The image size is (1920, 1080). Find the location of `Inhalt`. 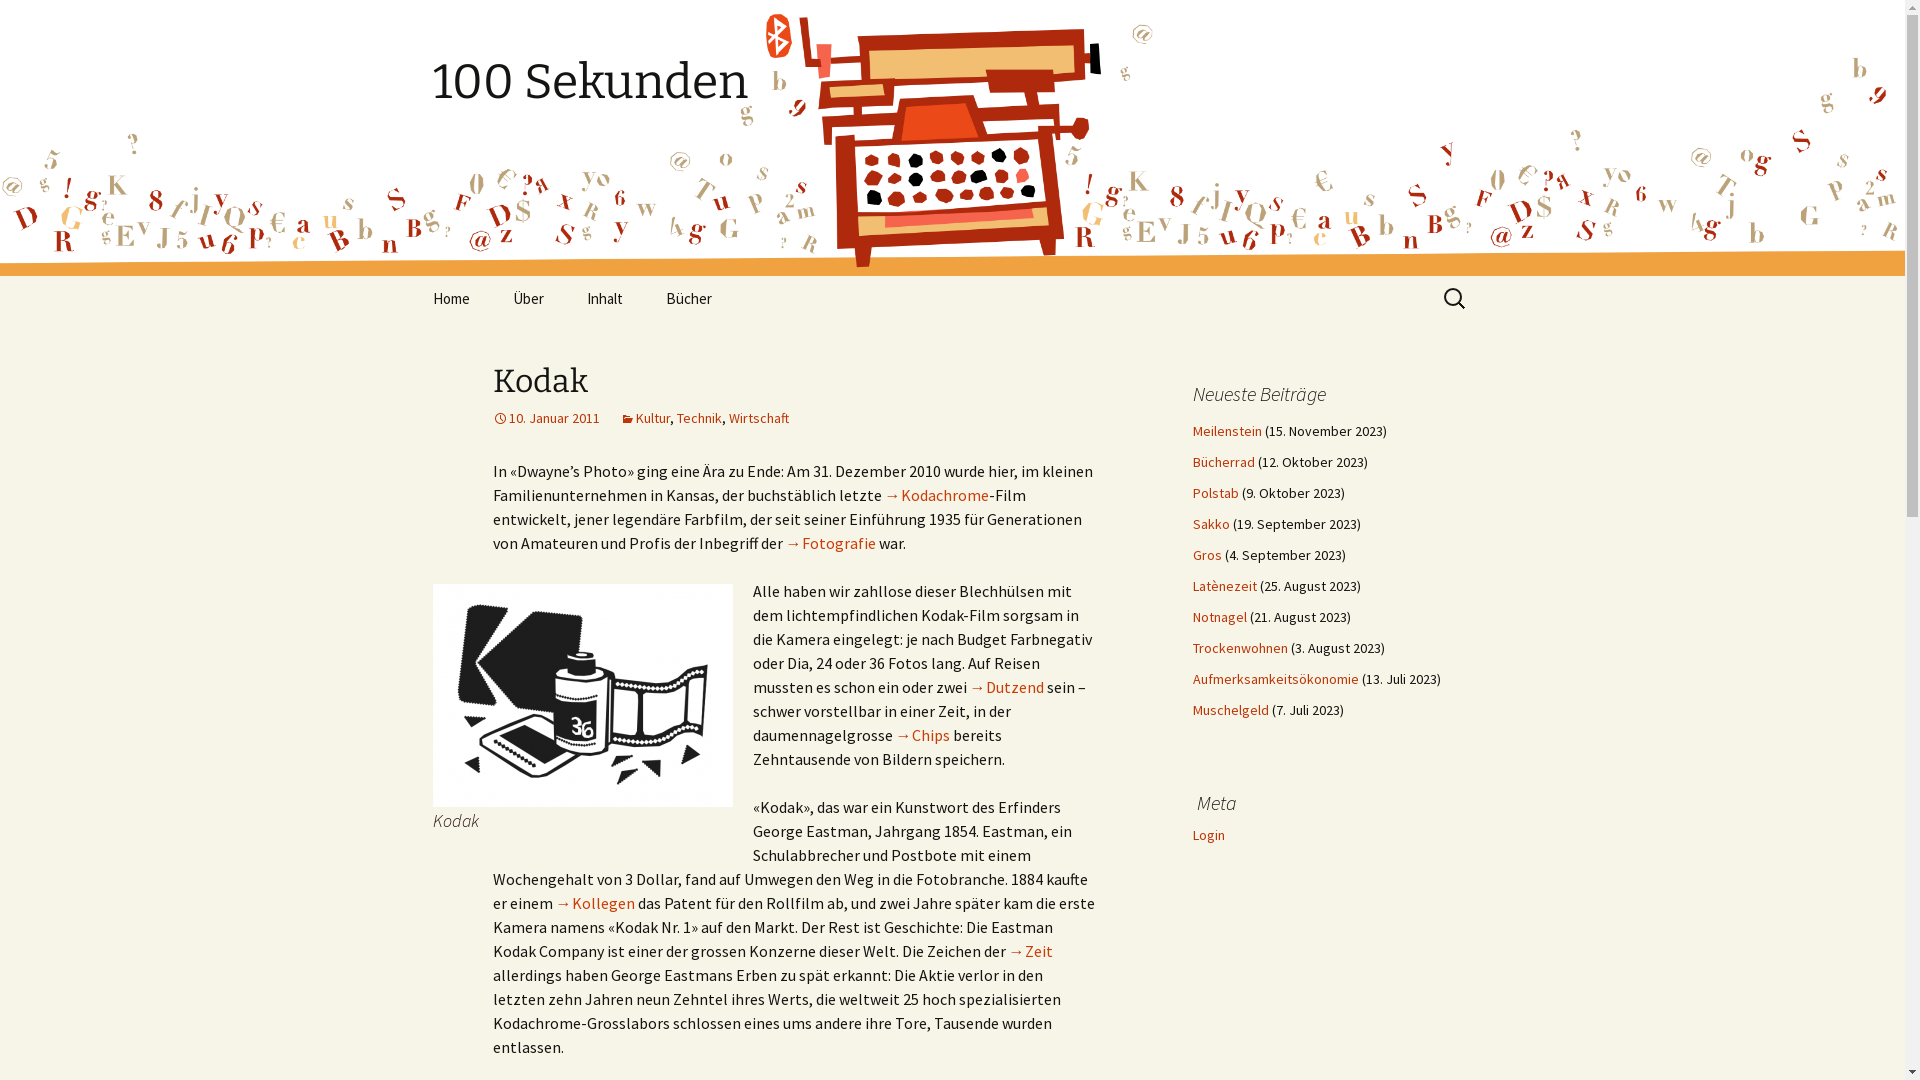

Inhalt is located at coordinates (604, 298).